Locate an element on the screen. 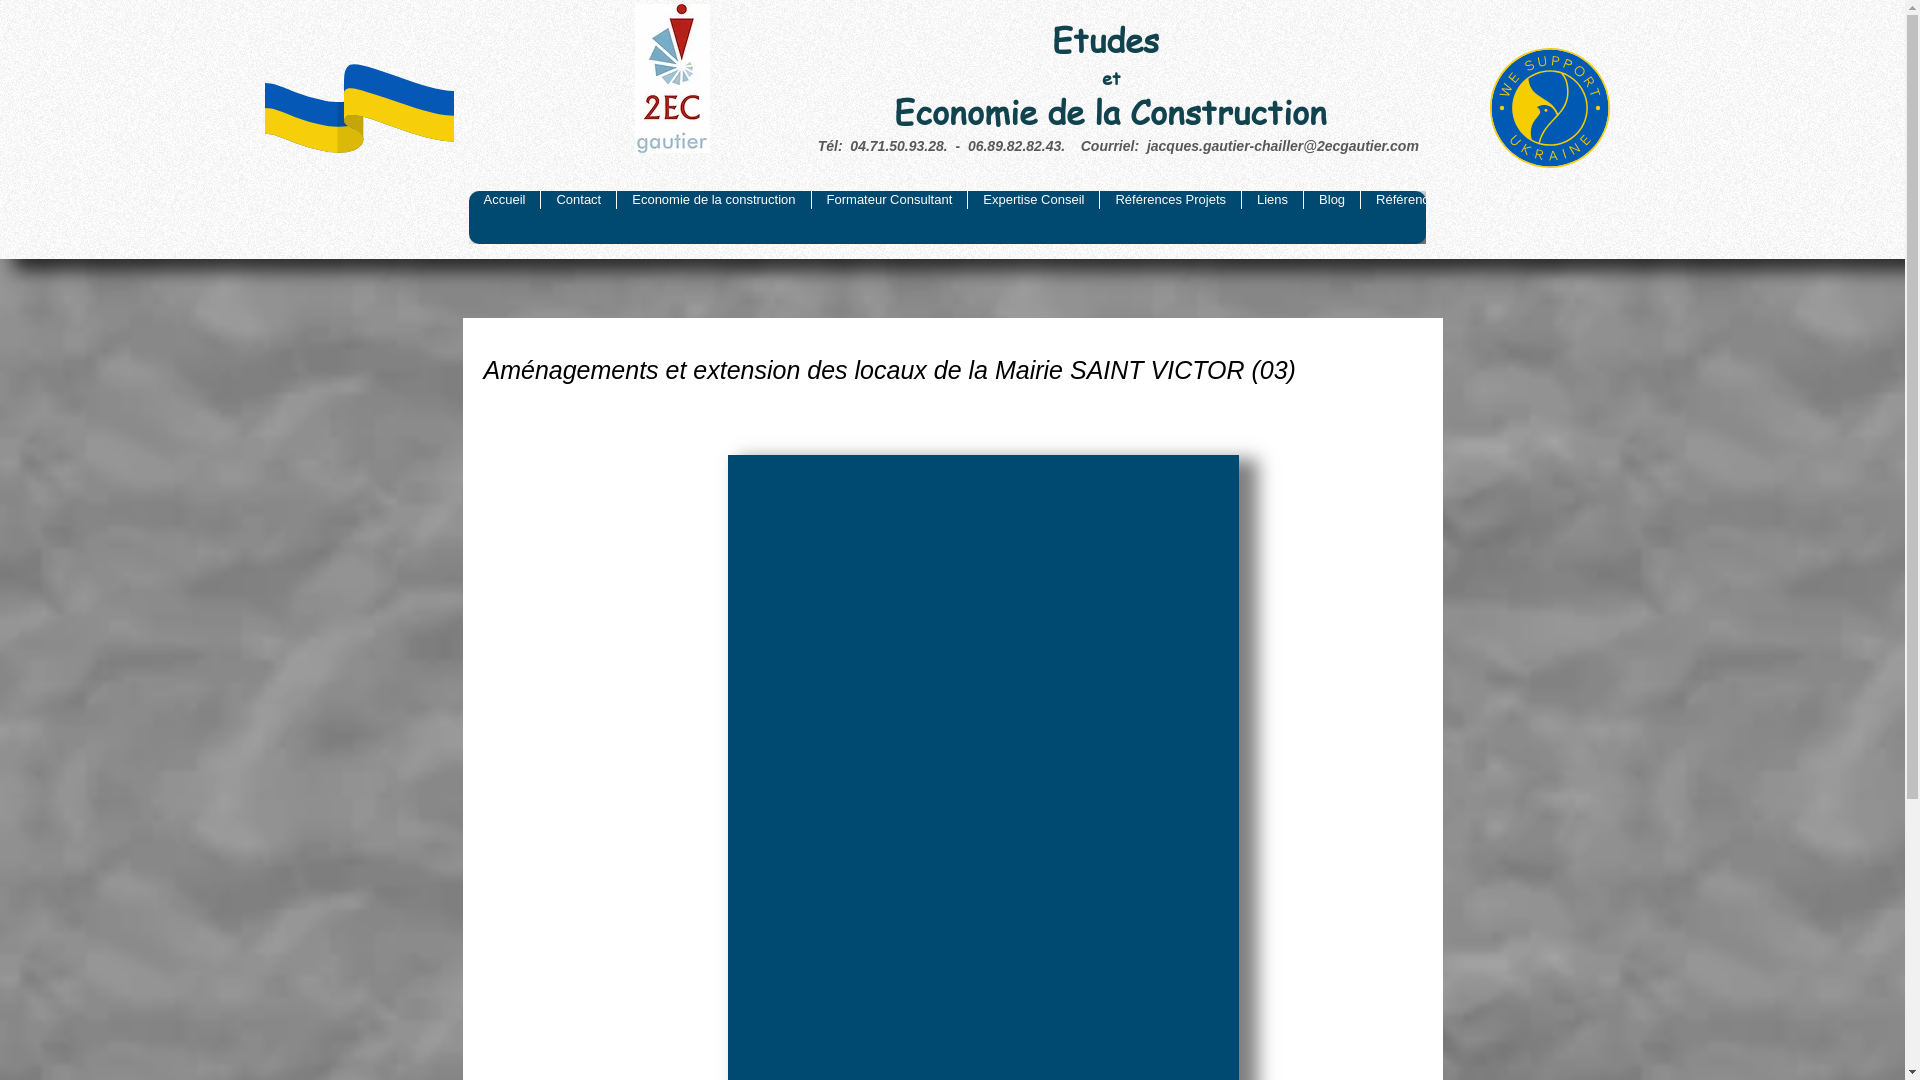 This screenshot has height=1080, width=1920. Blog is located at coordinates (1332, 218).